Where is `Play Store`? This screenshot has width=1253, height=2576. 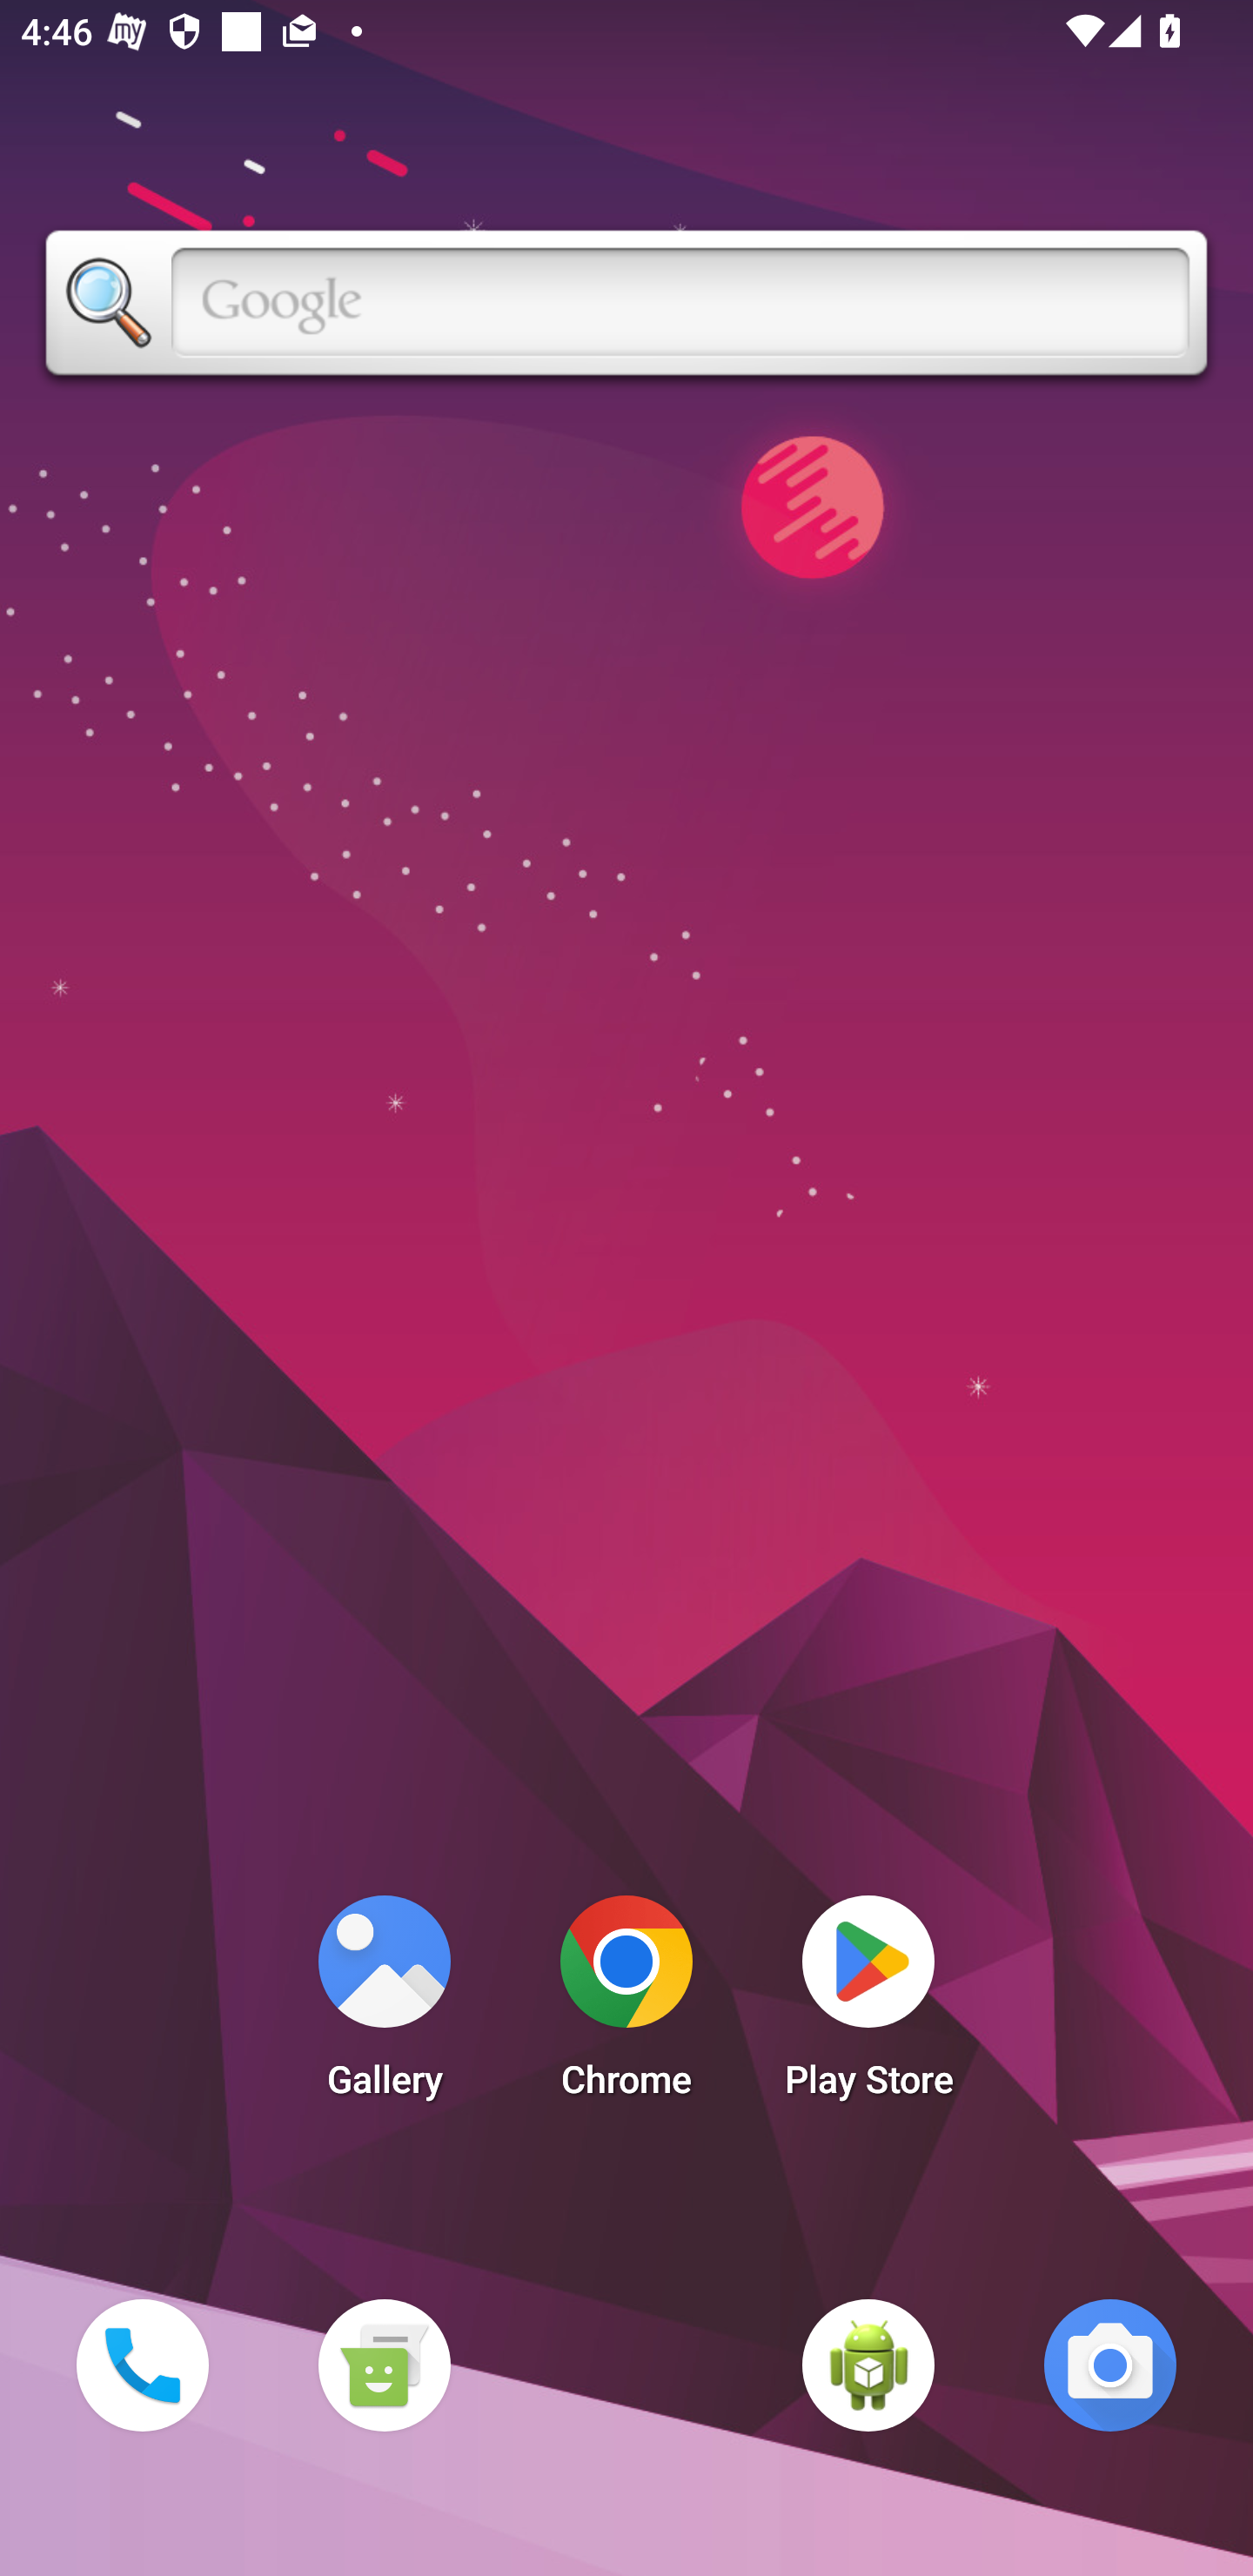 Play Store is located at coordinates (868, 2005).